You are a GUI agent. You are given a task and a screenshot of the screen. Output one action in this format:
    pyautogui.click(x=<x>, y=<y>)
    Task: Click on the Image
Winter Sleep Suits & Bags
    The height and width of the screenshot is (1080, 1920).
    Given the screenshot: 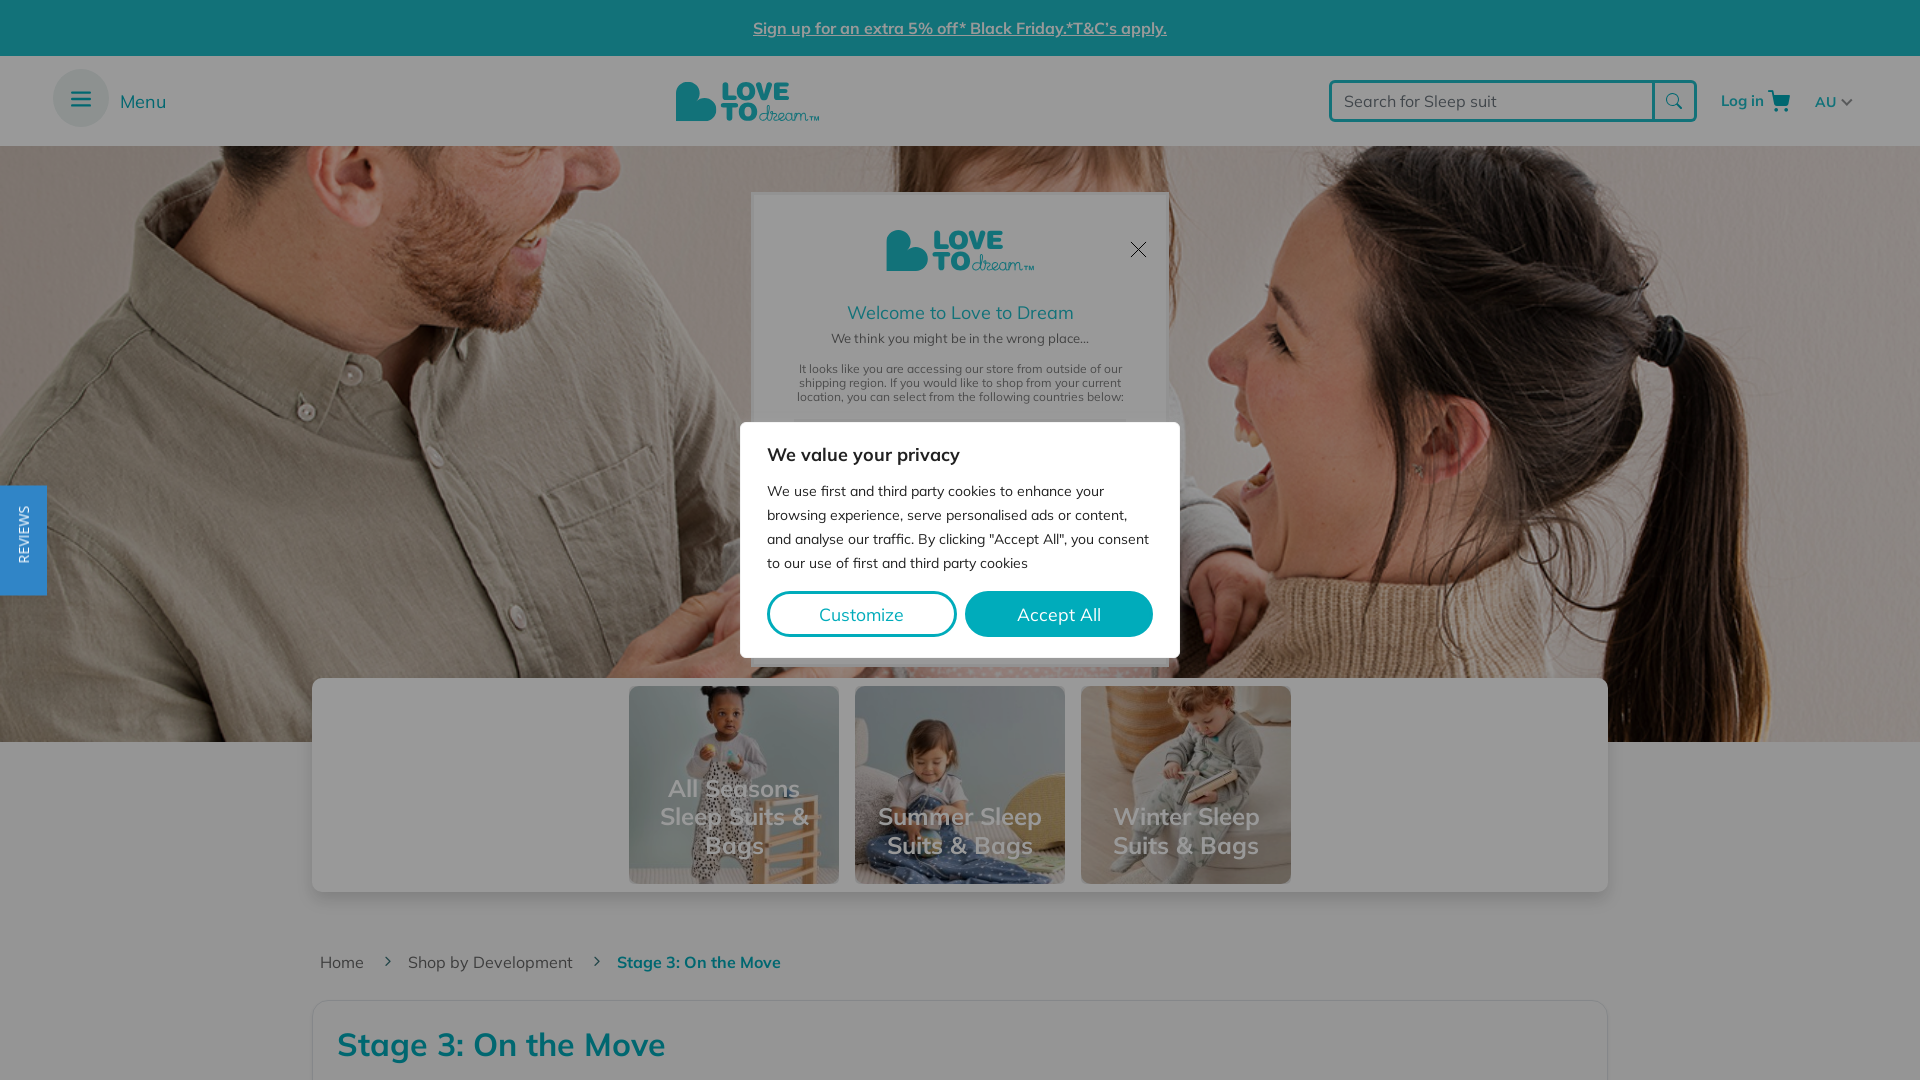 What is the action you would take?
    pyautogui.click(x=1186, y=785)
    